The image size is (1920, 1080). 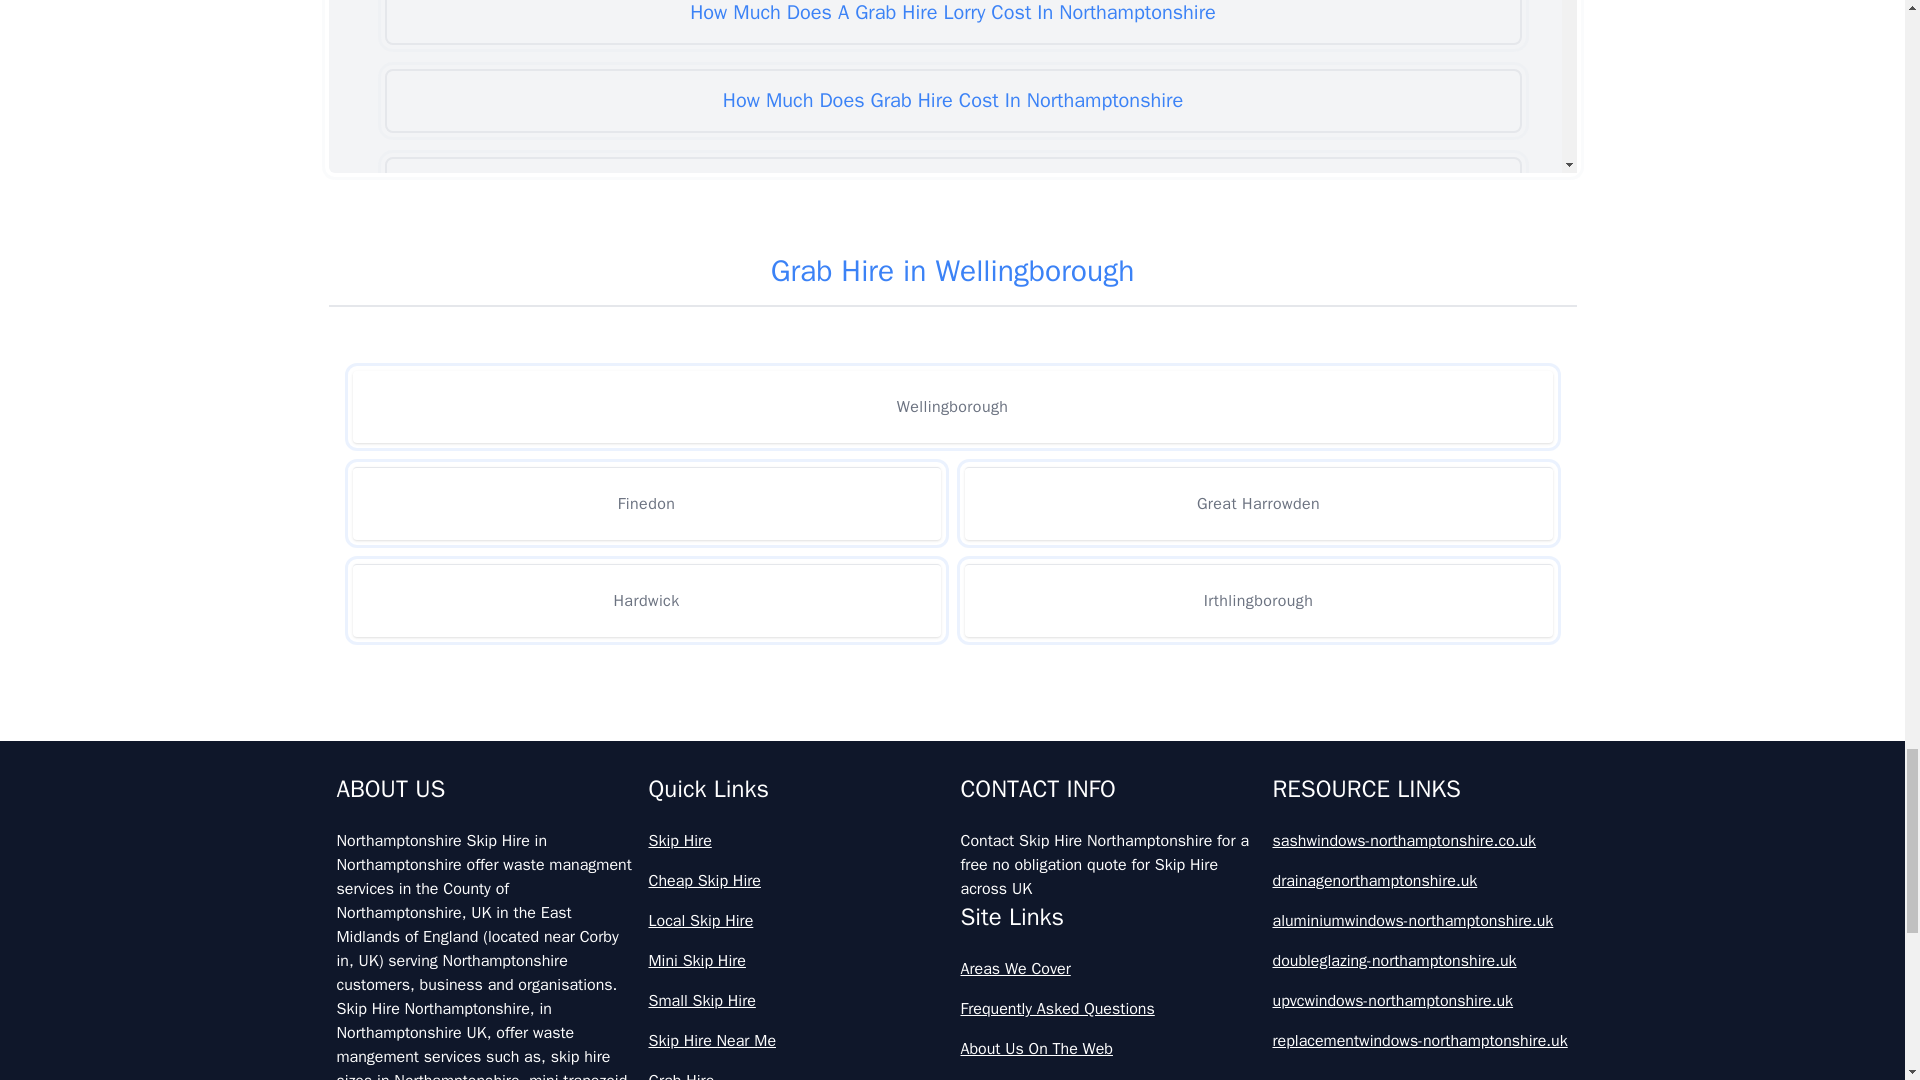 I want to click on How Much To Hire A Grab Lorry In Northamptonshire, so click(x=952, y=716).